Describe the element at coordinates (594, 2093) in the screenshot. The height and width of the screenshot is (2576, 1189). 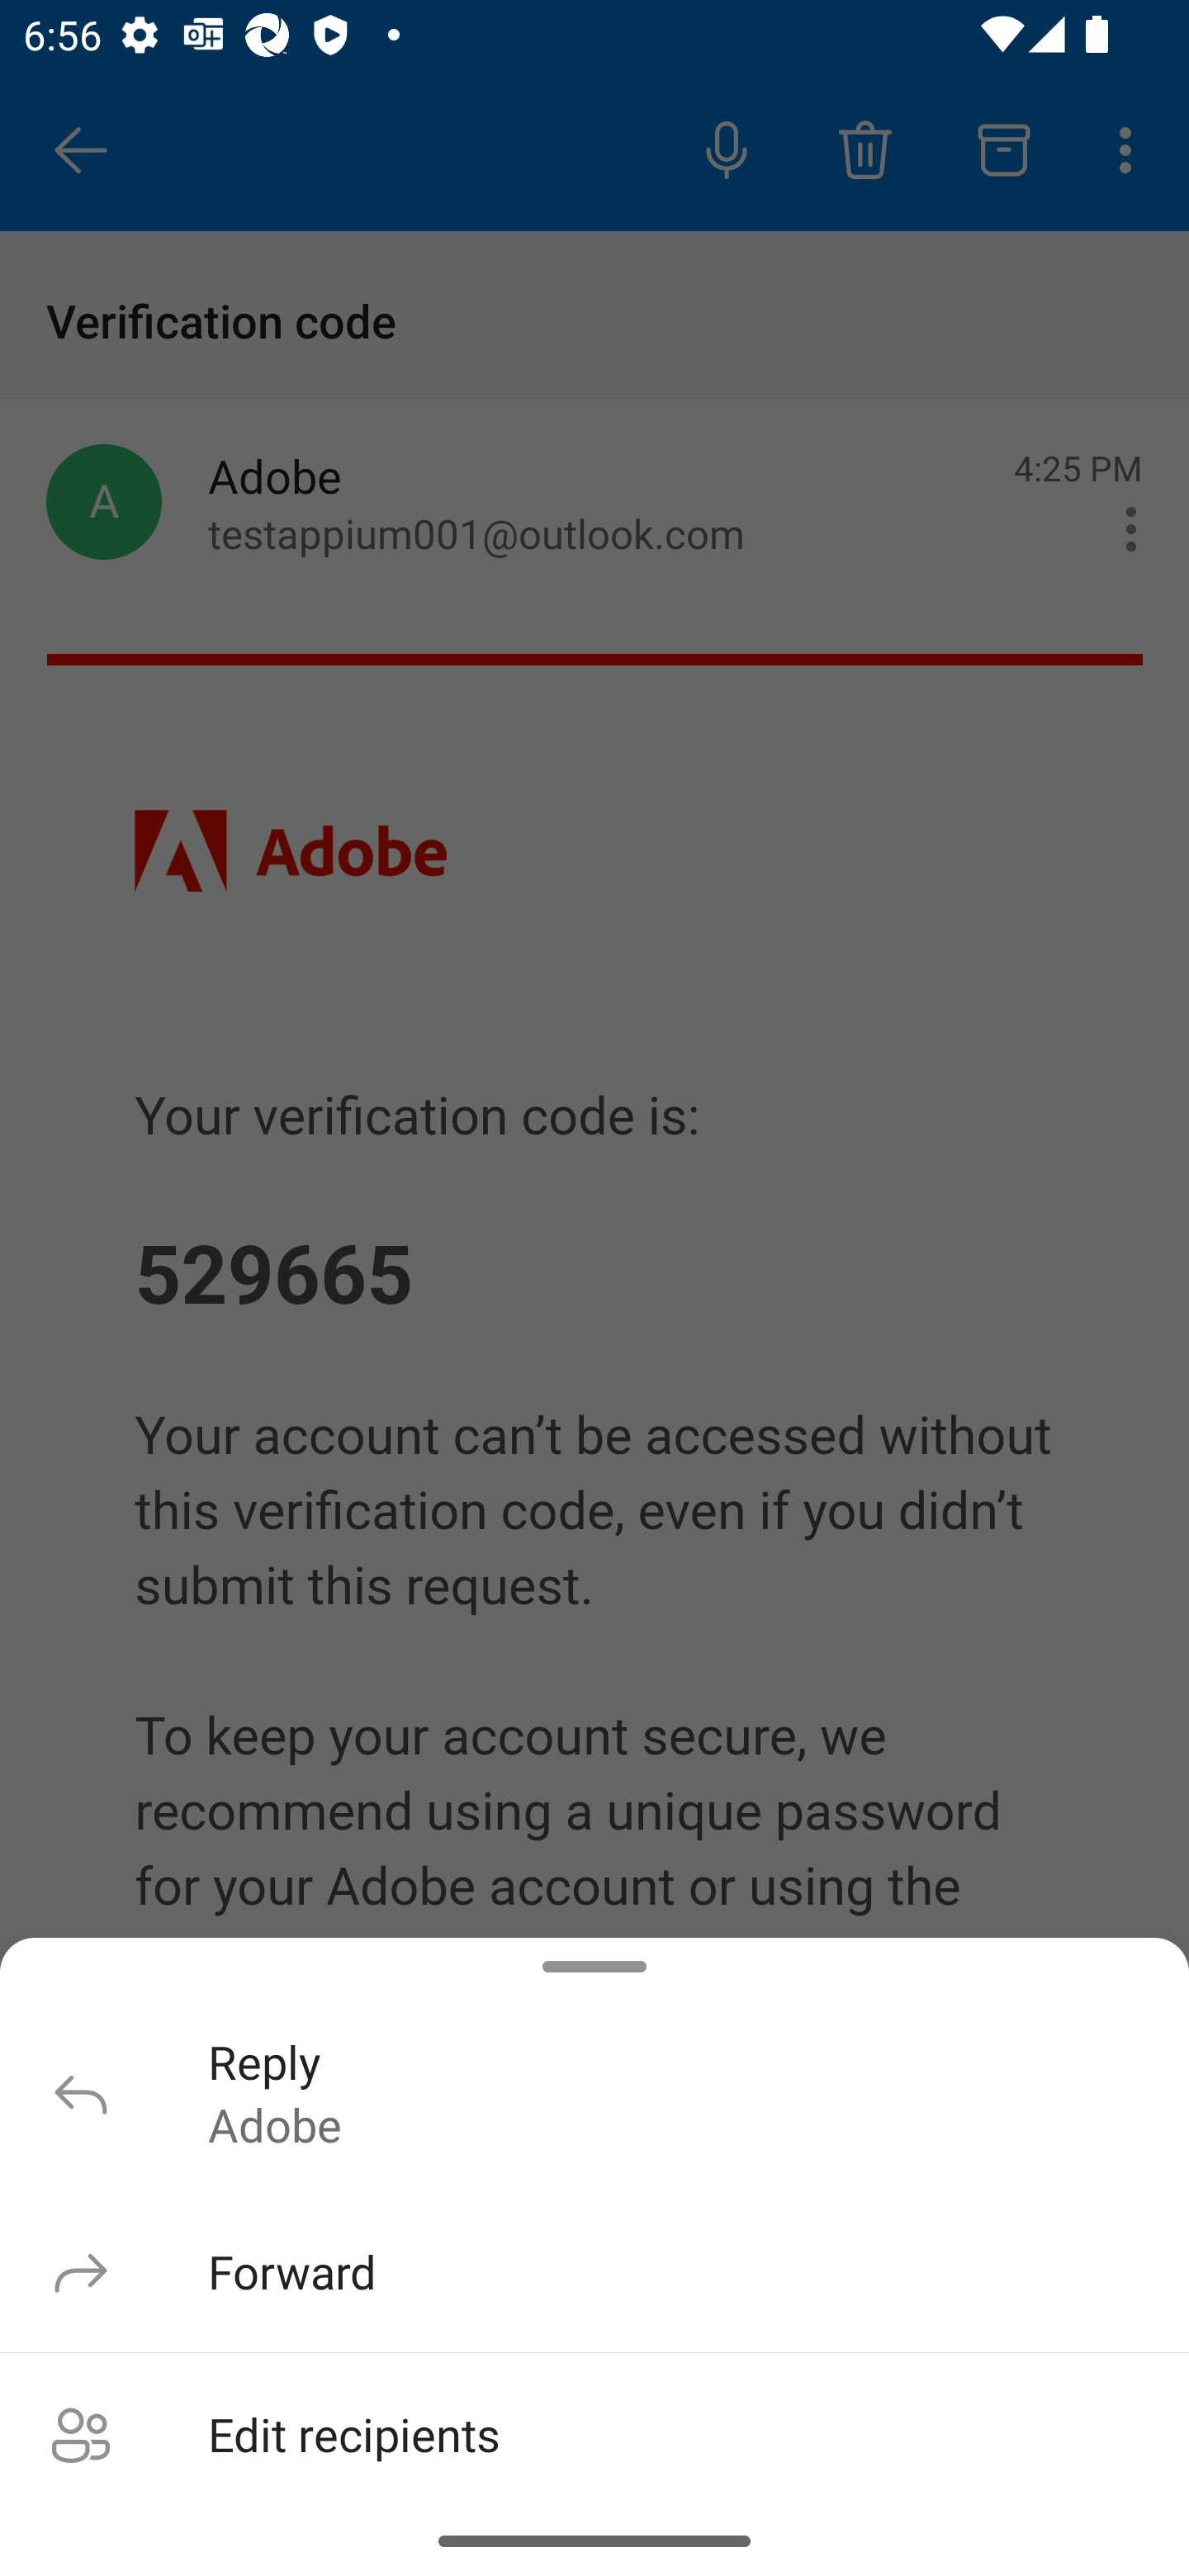
I see `Reply Reply Adobe Adobe  ` at that location.